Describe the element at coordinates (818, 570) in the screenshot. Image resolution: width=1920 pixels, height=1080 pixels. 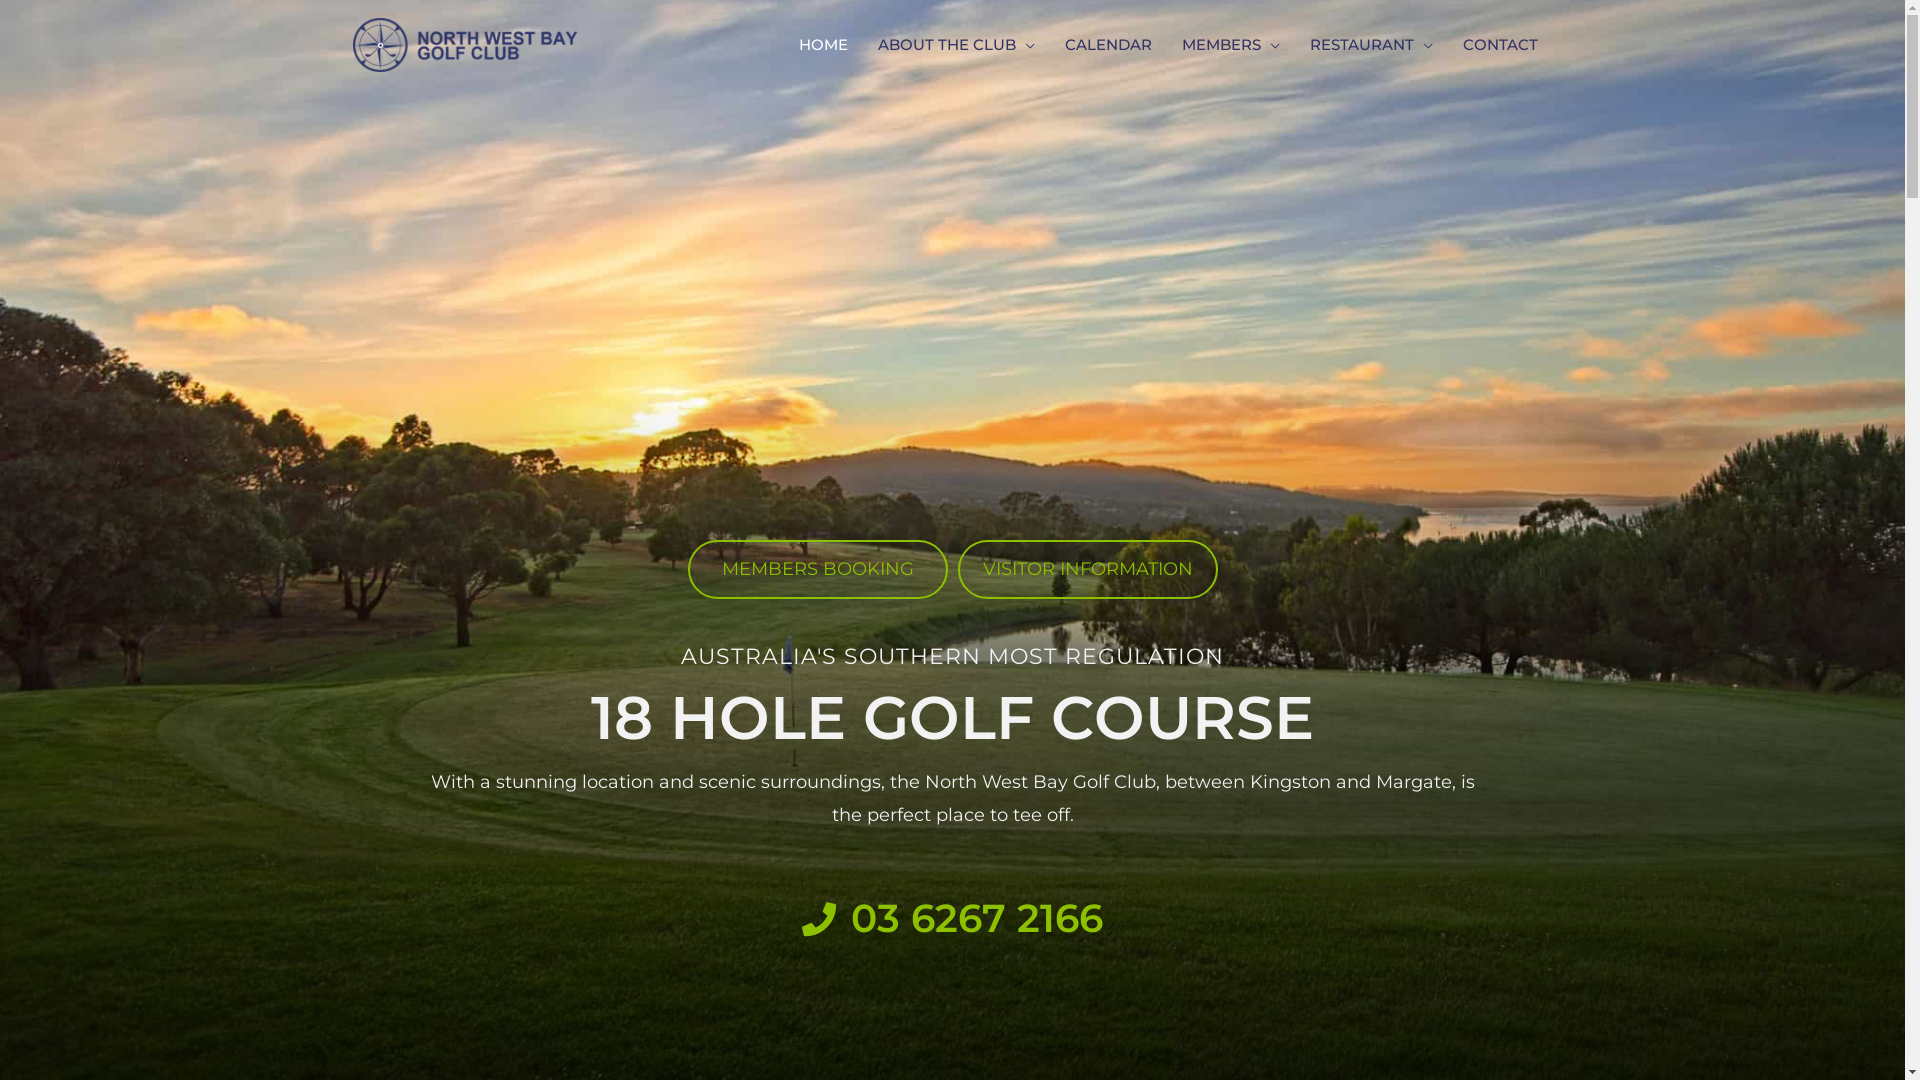
I see `MEMBERS BOOKING` at that location.